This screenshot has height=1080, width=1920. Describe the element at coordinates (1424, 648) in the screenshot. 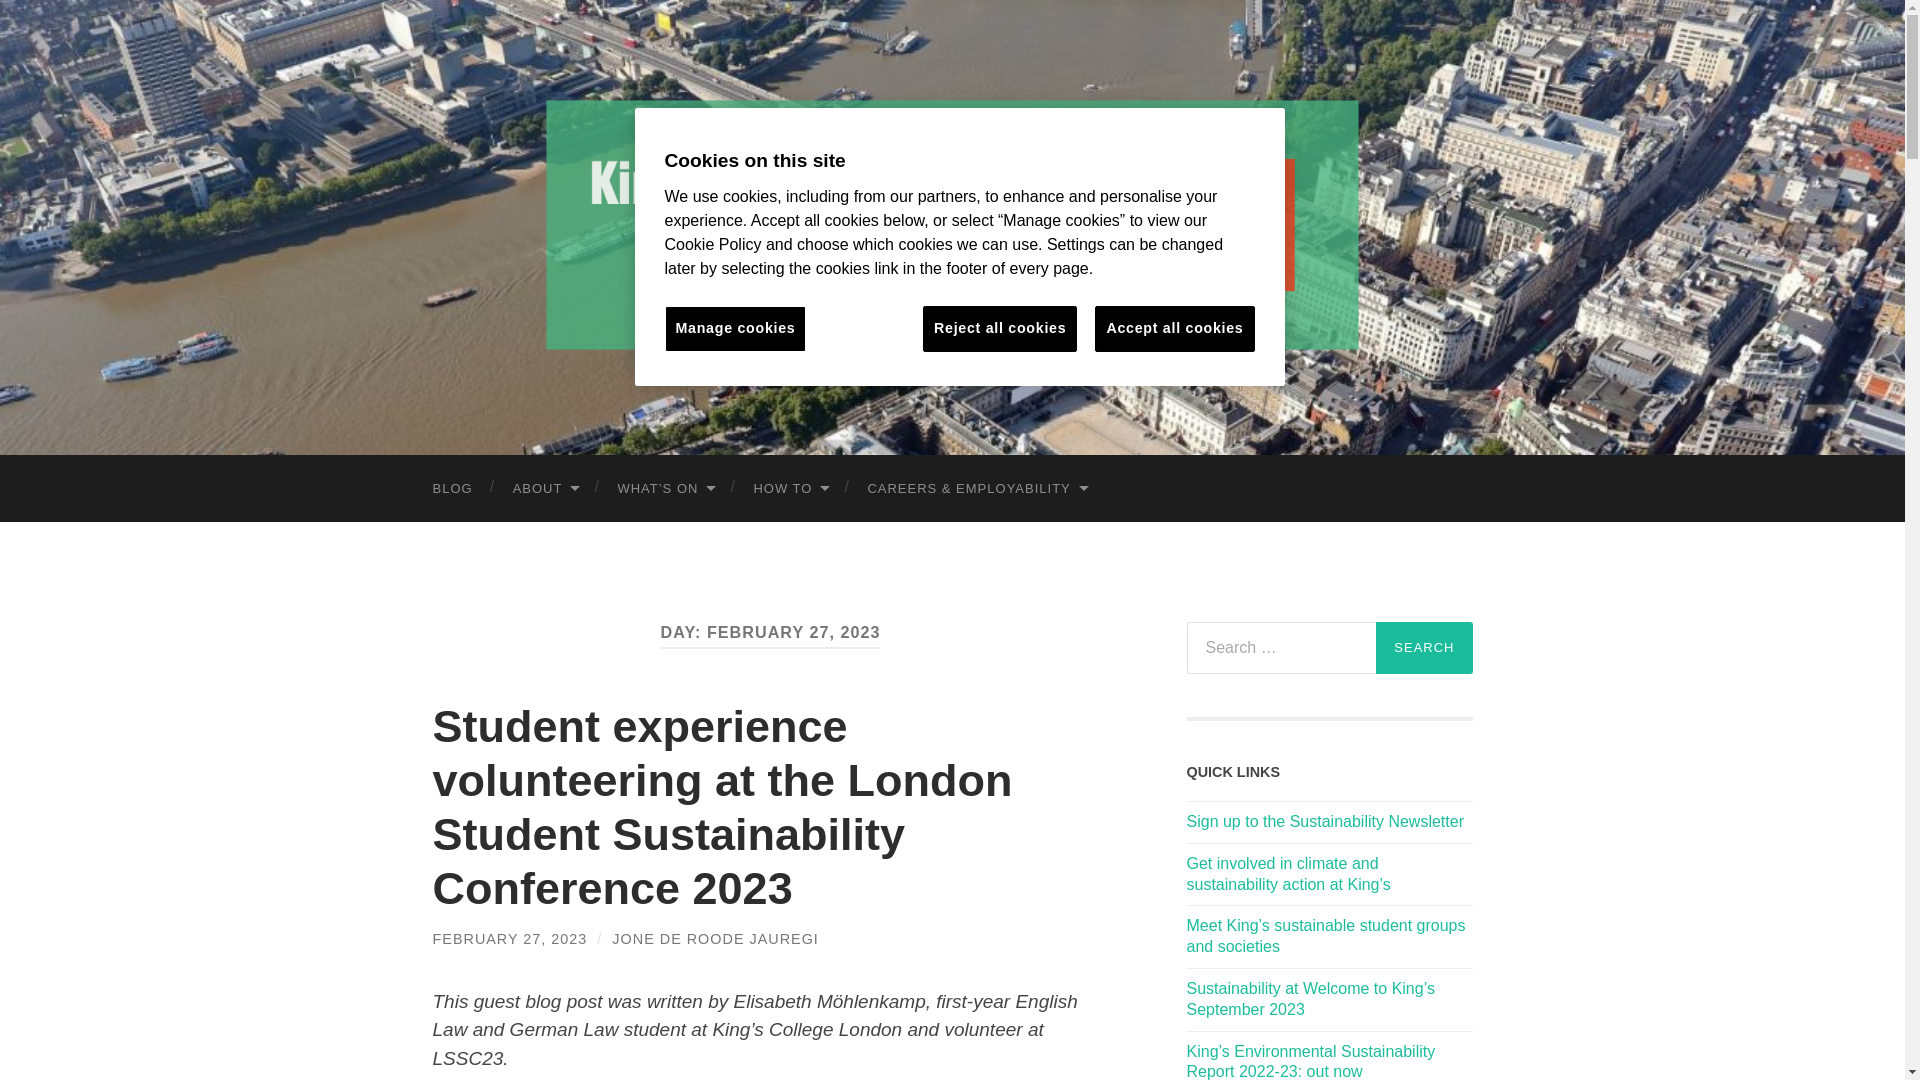

I see `Search` at that location.